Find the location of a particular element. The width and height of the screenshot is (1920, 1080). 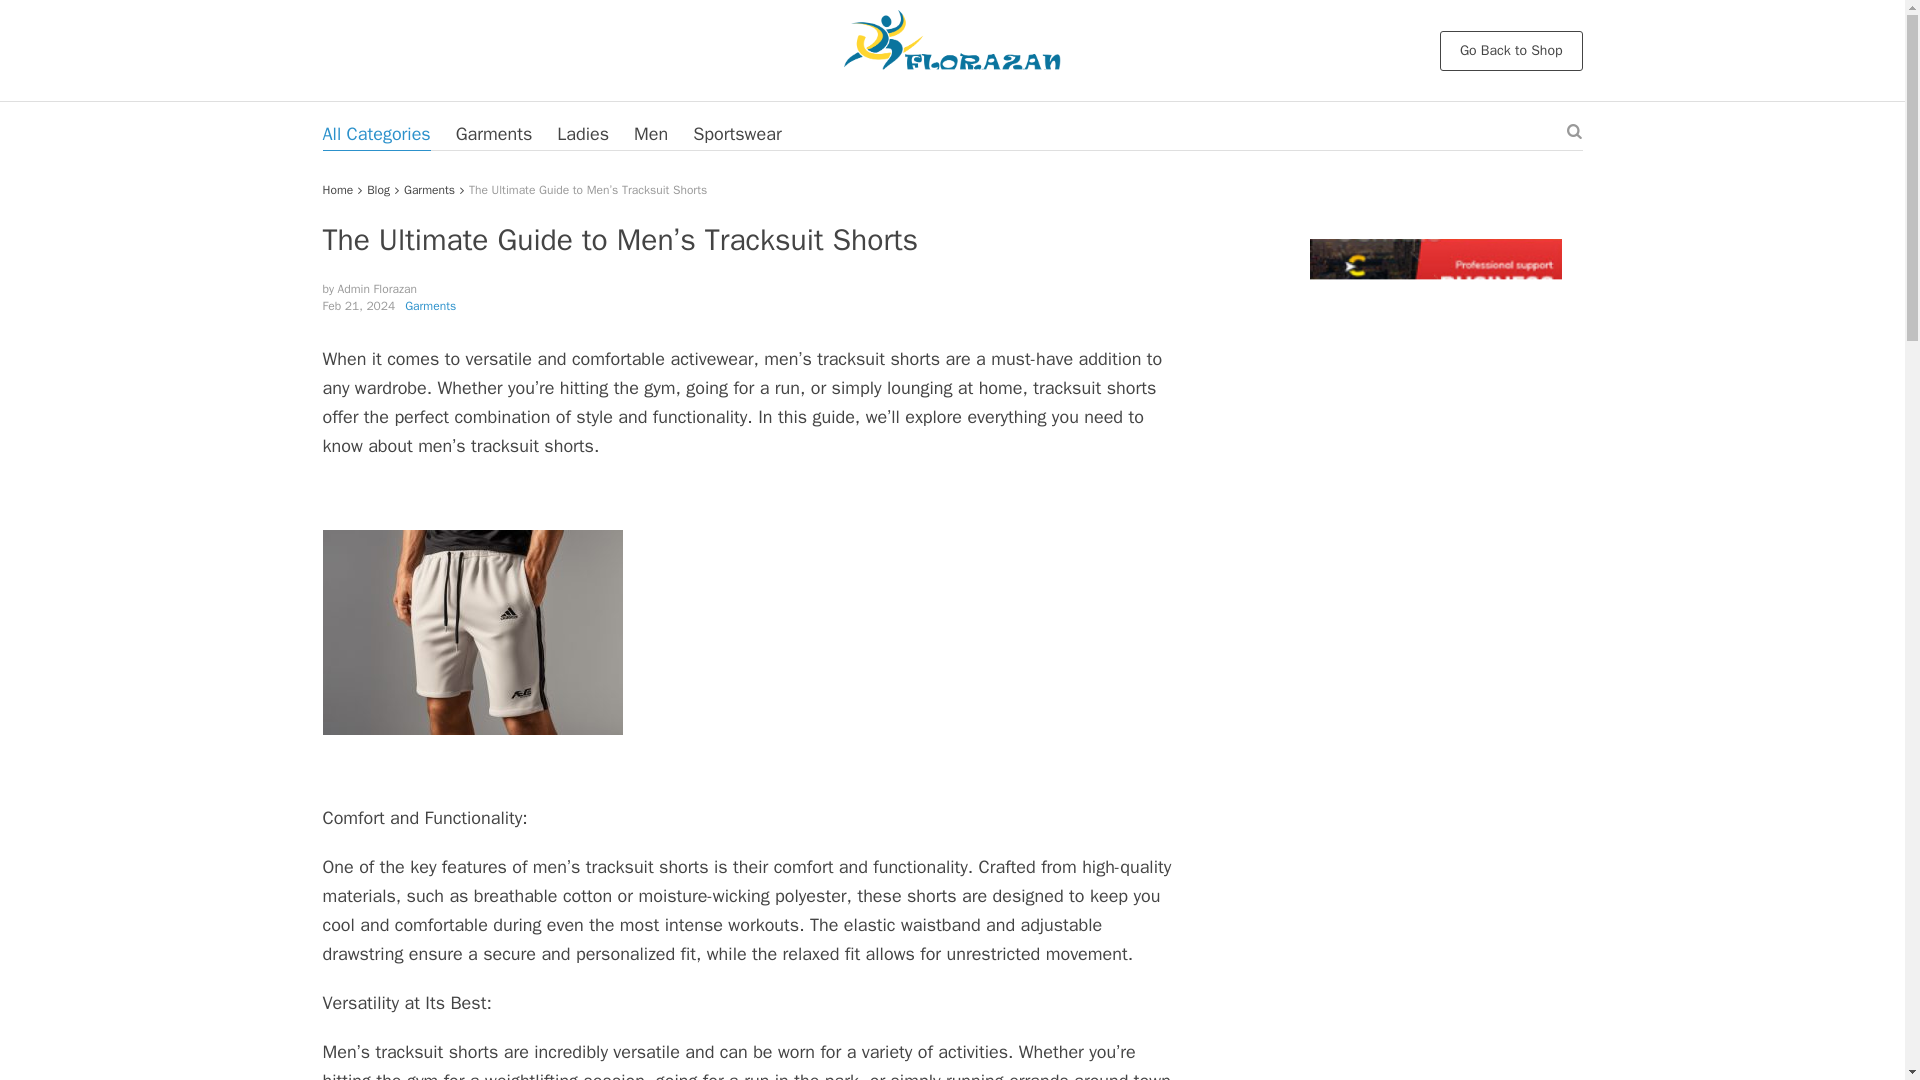

Garments is located at coordinates (429, 190).